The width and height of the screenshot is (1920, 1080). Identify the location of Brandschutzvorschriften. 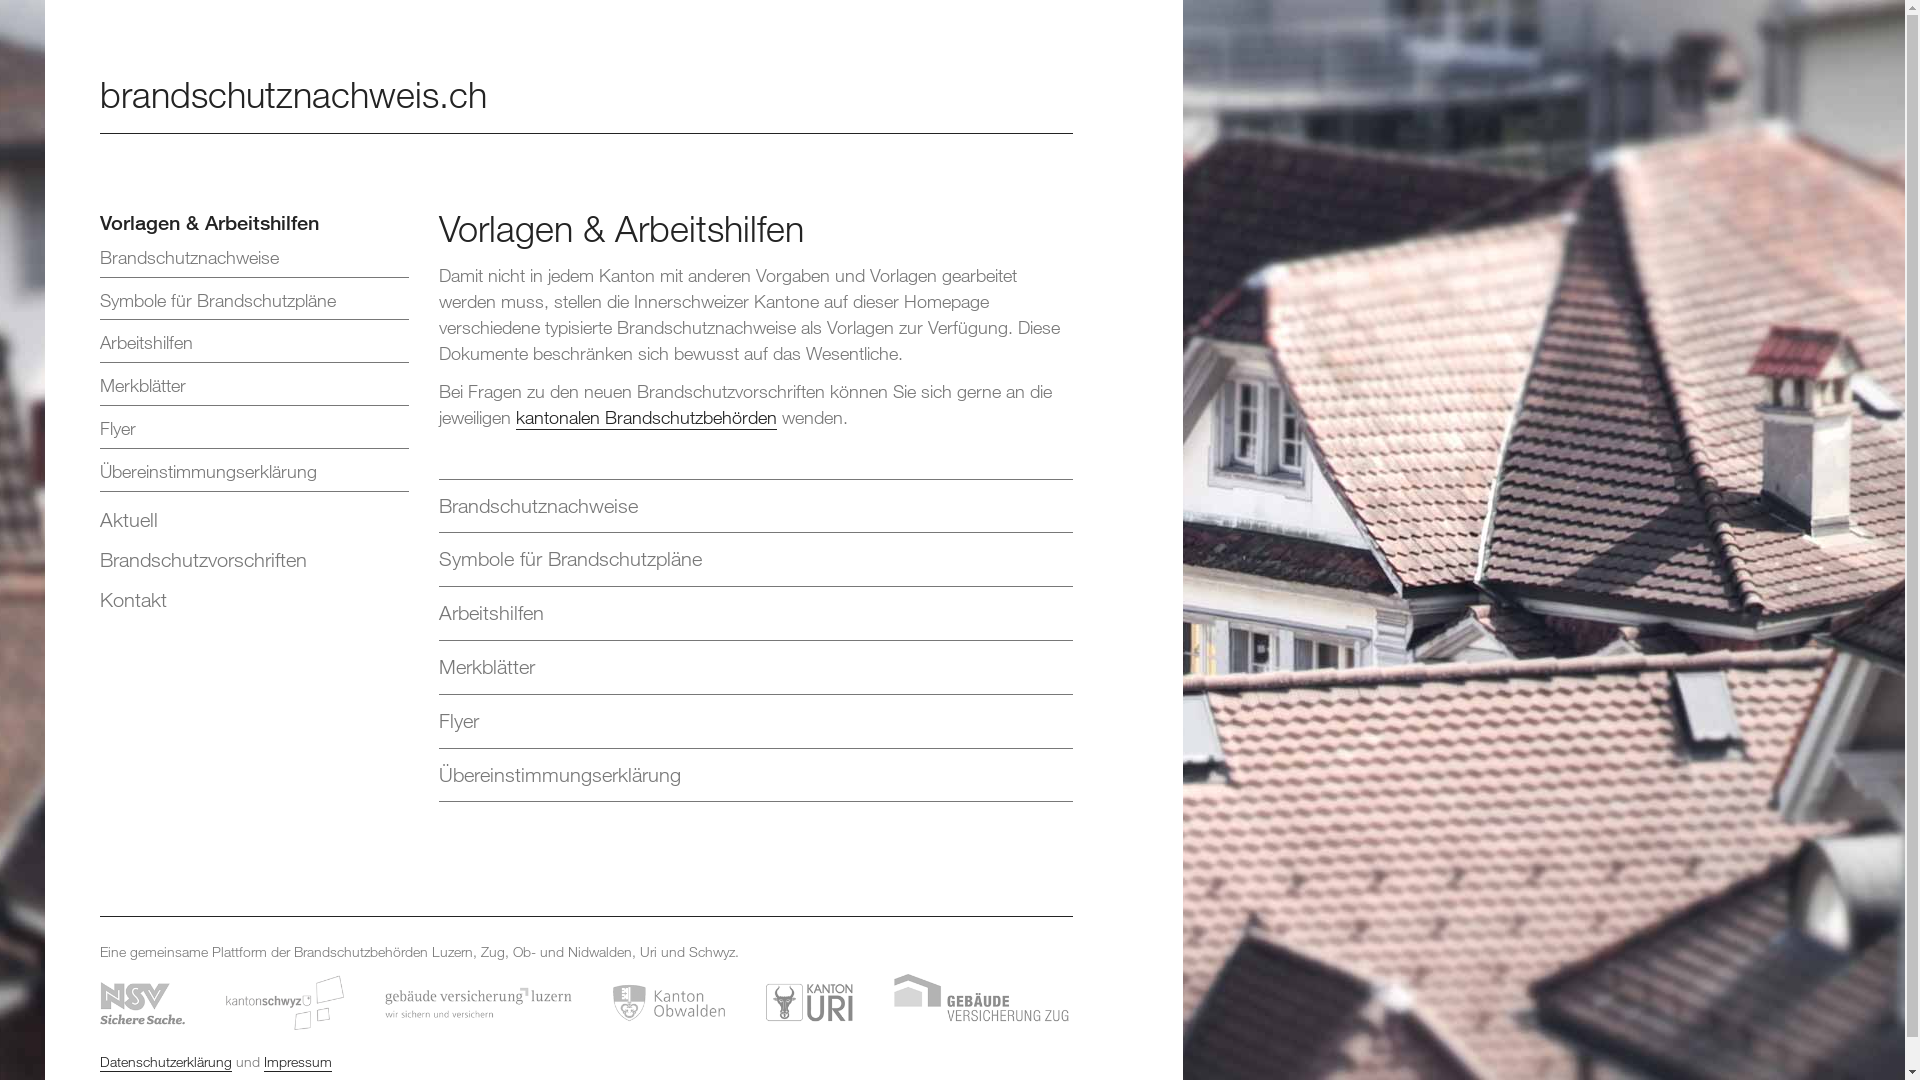
(254, 560).